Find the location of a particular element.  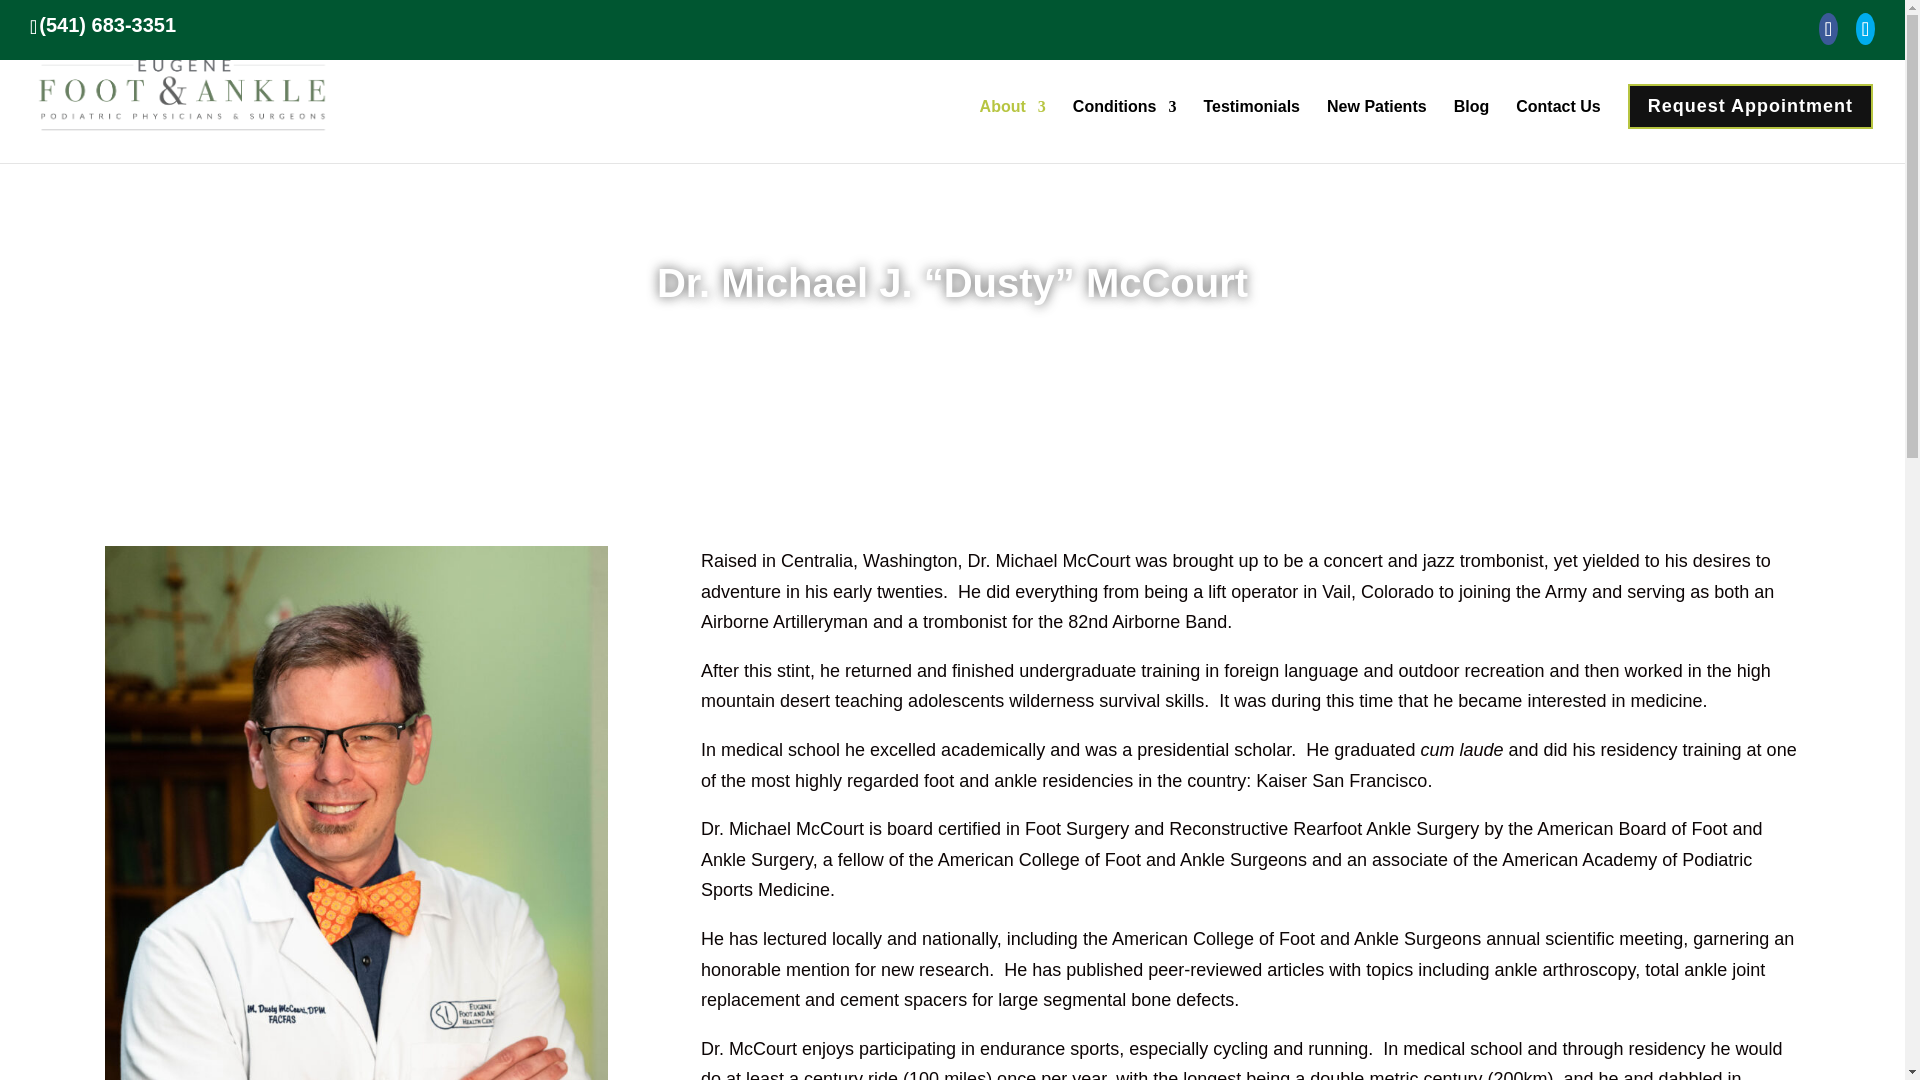

About is located at coordinates (1012, 124).